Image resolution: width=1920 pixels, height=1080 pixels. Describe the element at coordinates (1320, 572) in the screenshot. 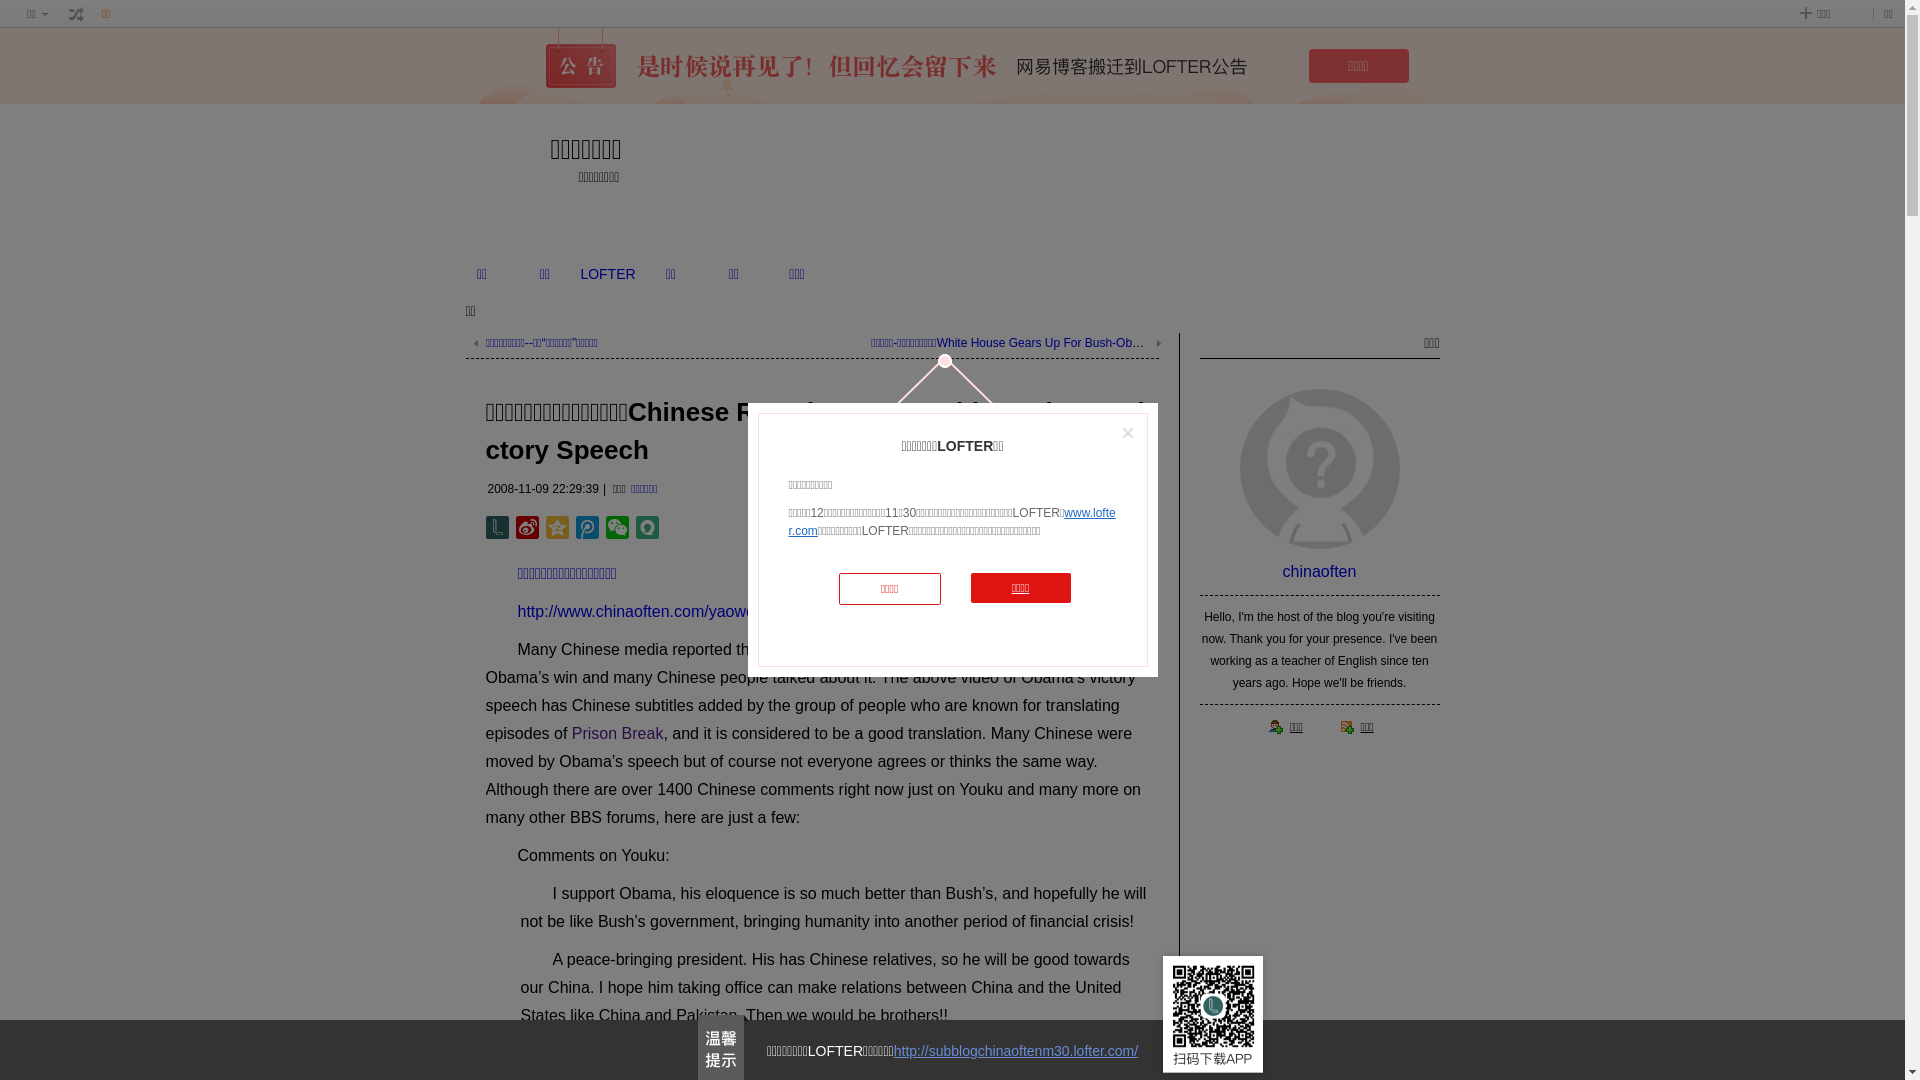

I see `chinaoften` at that location.